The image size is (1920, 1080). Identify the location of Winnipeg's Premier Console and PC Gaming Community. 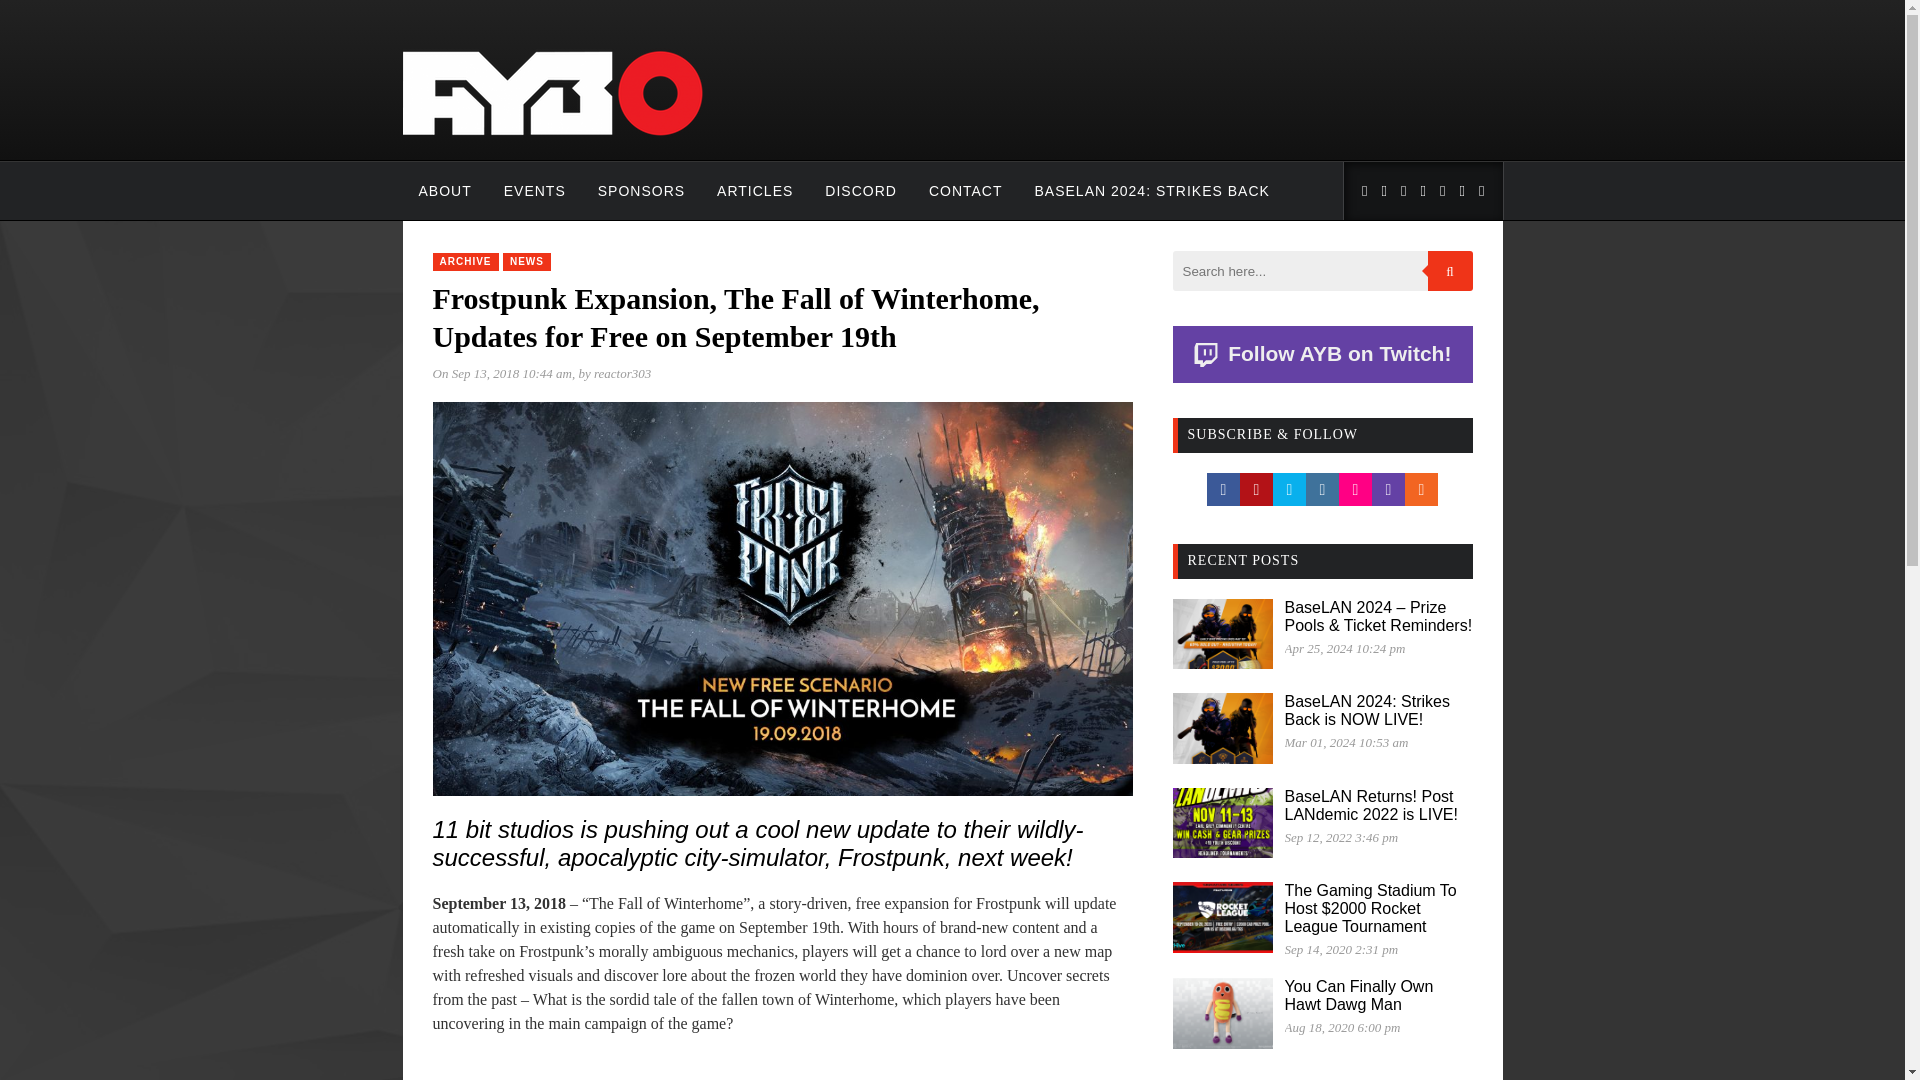
(552, 136).